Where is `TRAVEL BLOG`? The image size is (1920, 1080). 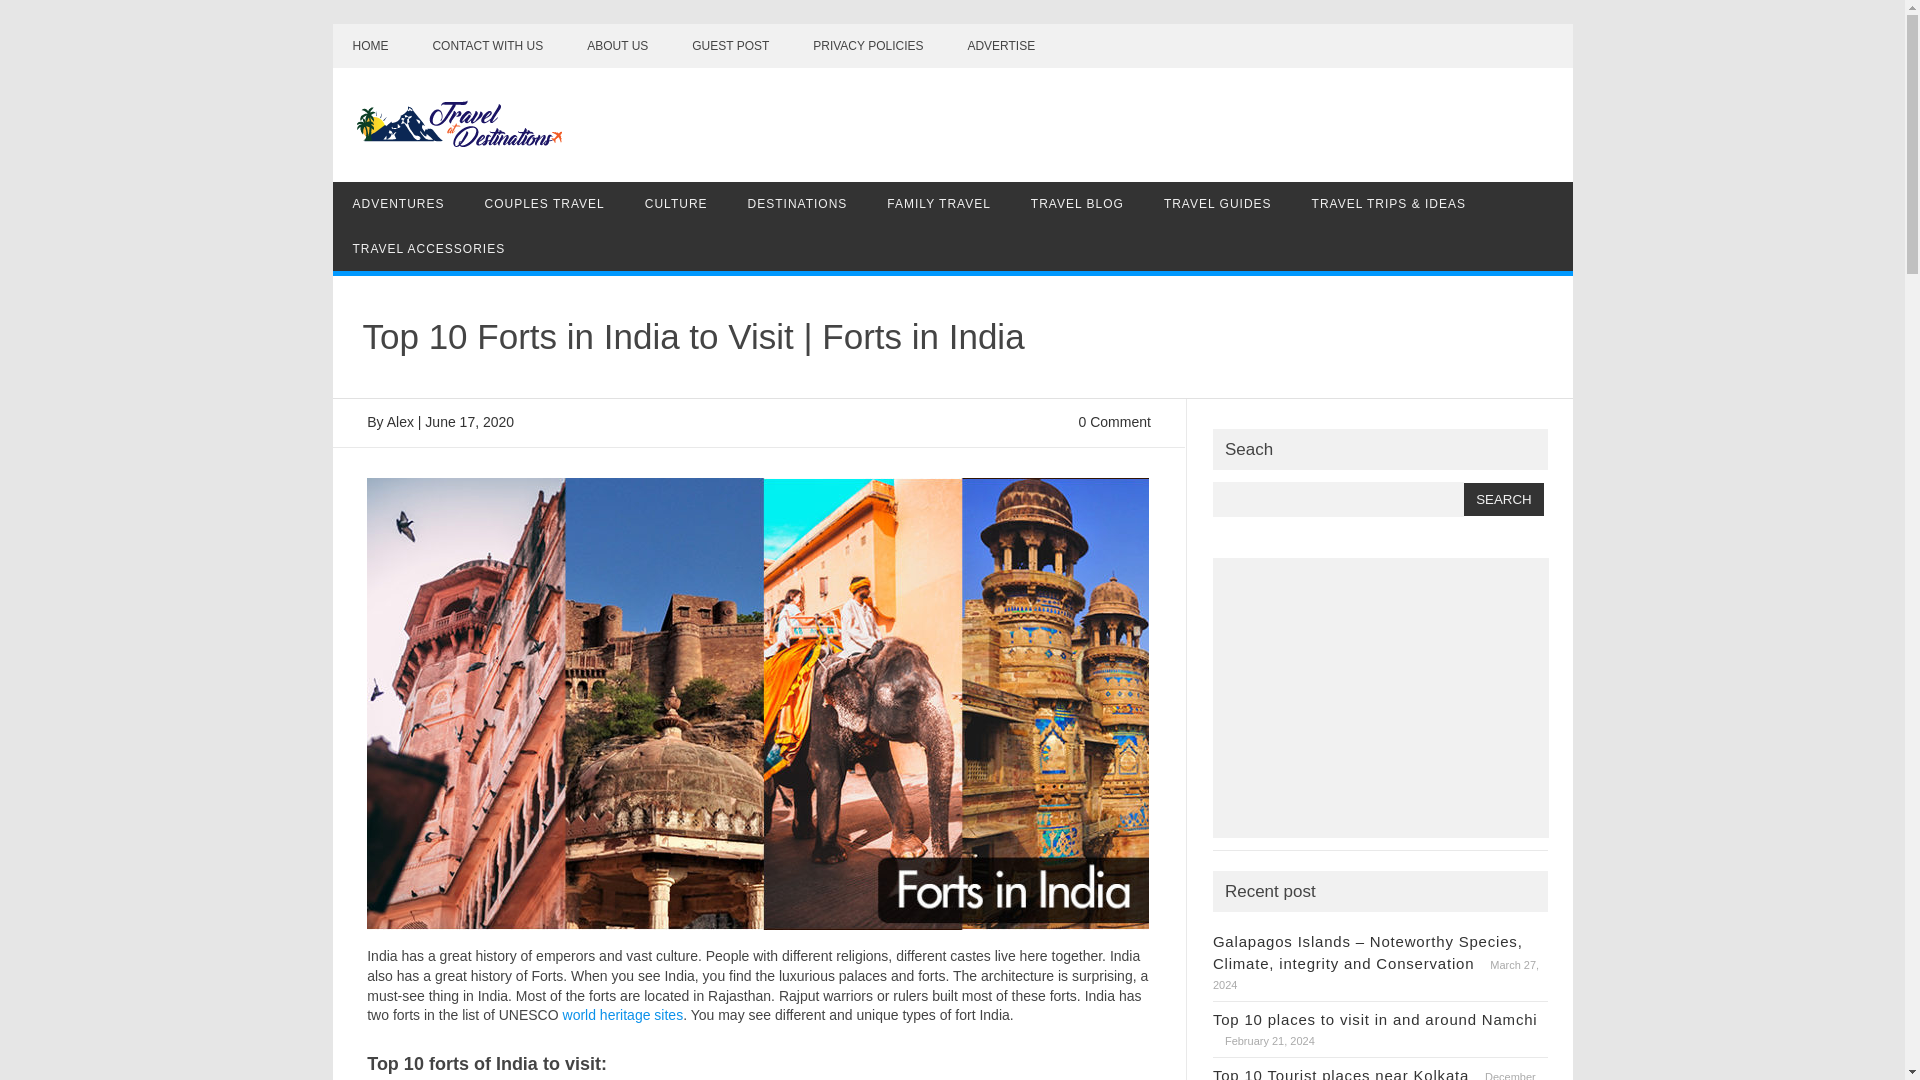 TRAVEL BLOG is located at coordinates (1078, 204).